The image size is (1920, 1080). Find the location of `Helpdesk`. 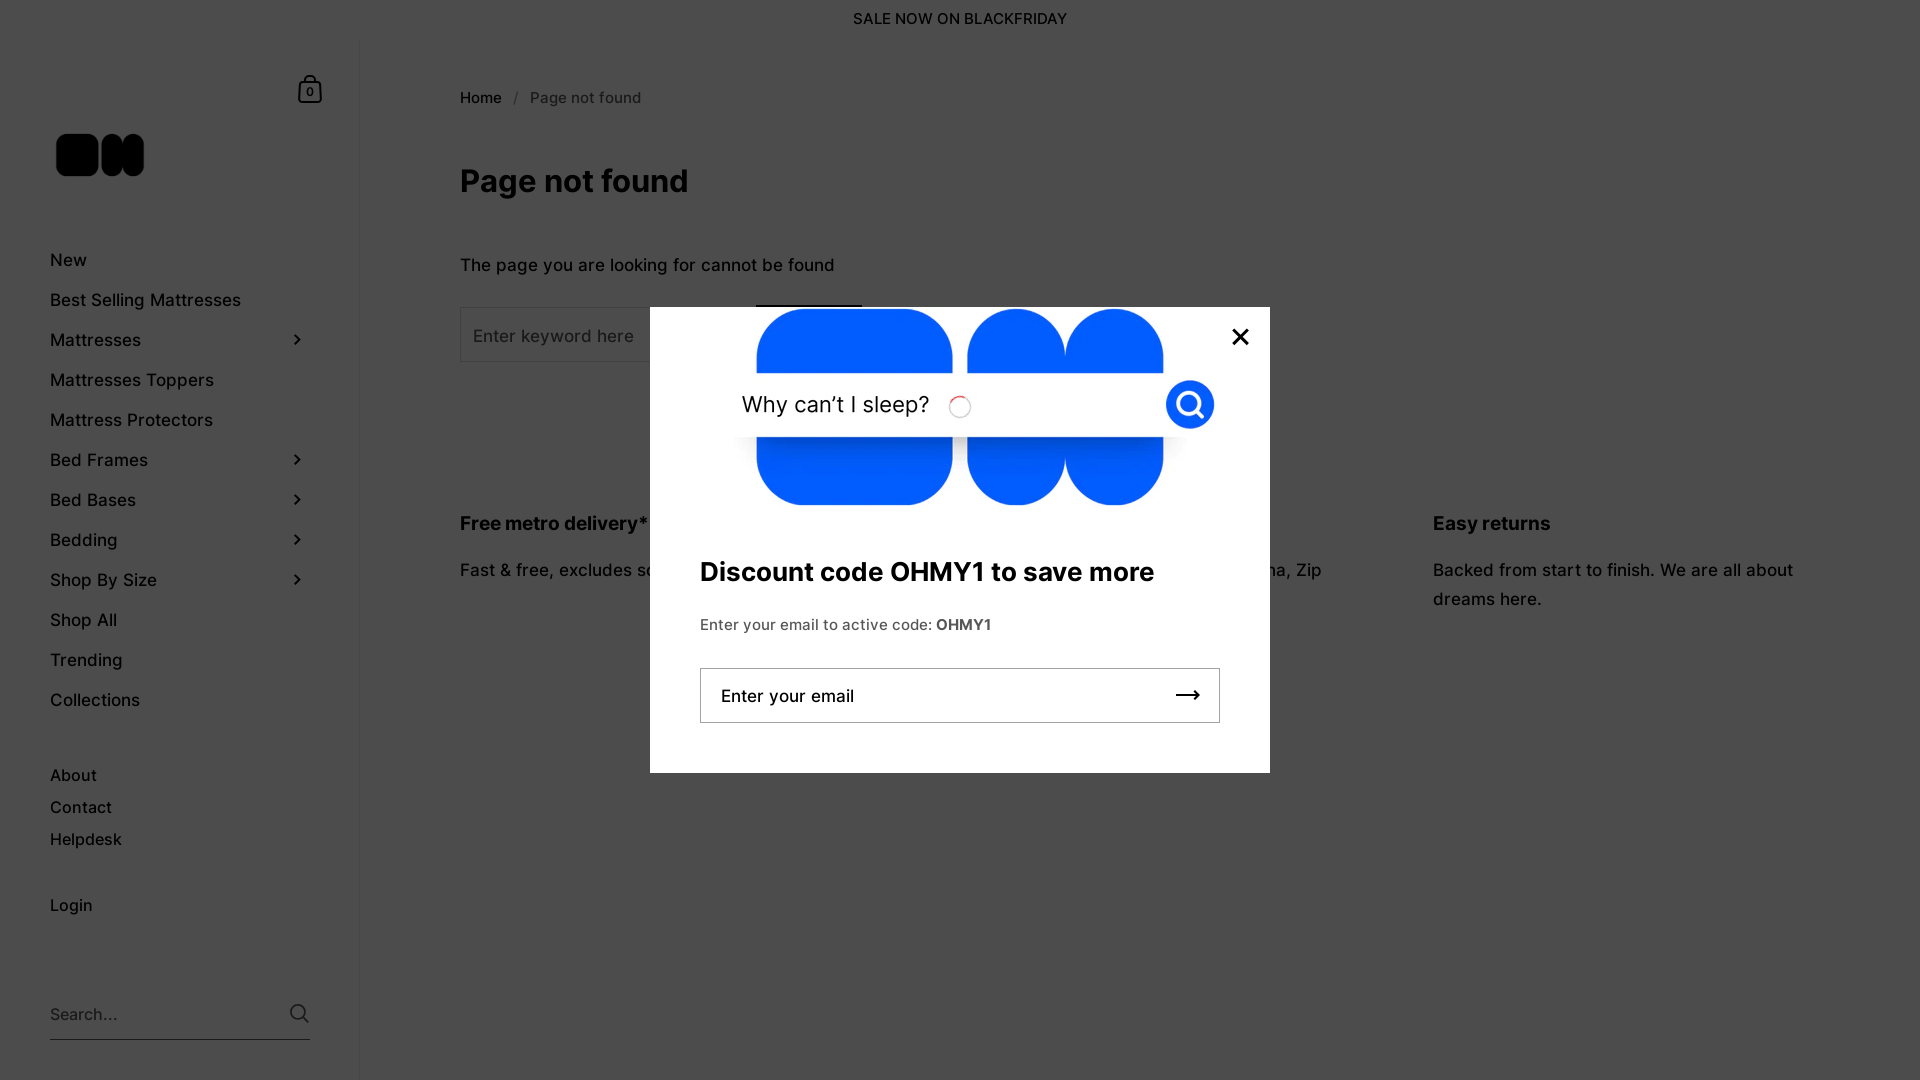

Helpdesk is located at coordinates (180, 840).